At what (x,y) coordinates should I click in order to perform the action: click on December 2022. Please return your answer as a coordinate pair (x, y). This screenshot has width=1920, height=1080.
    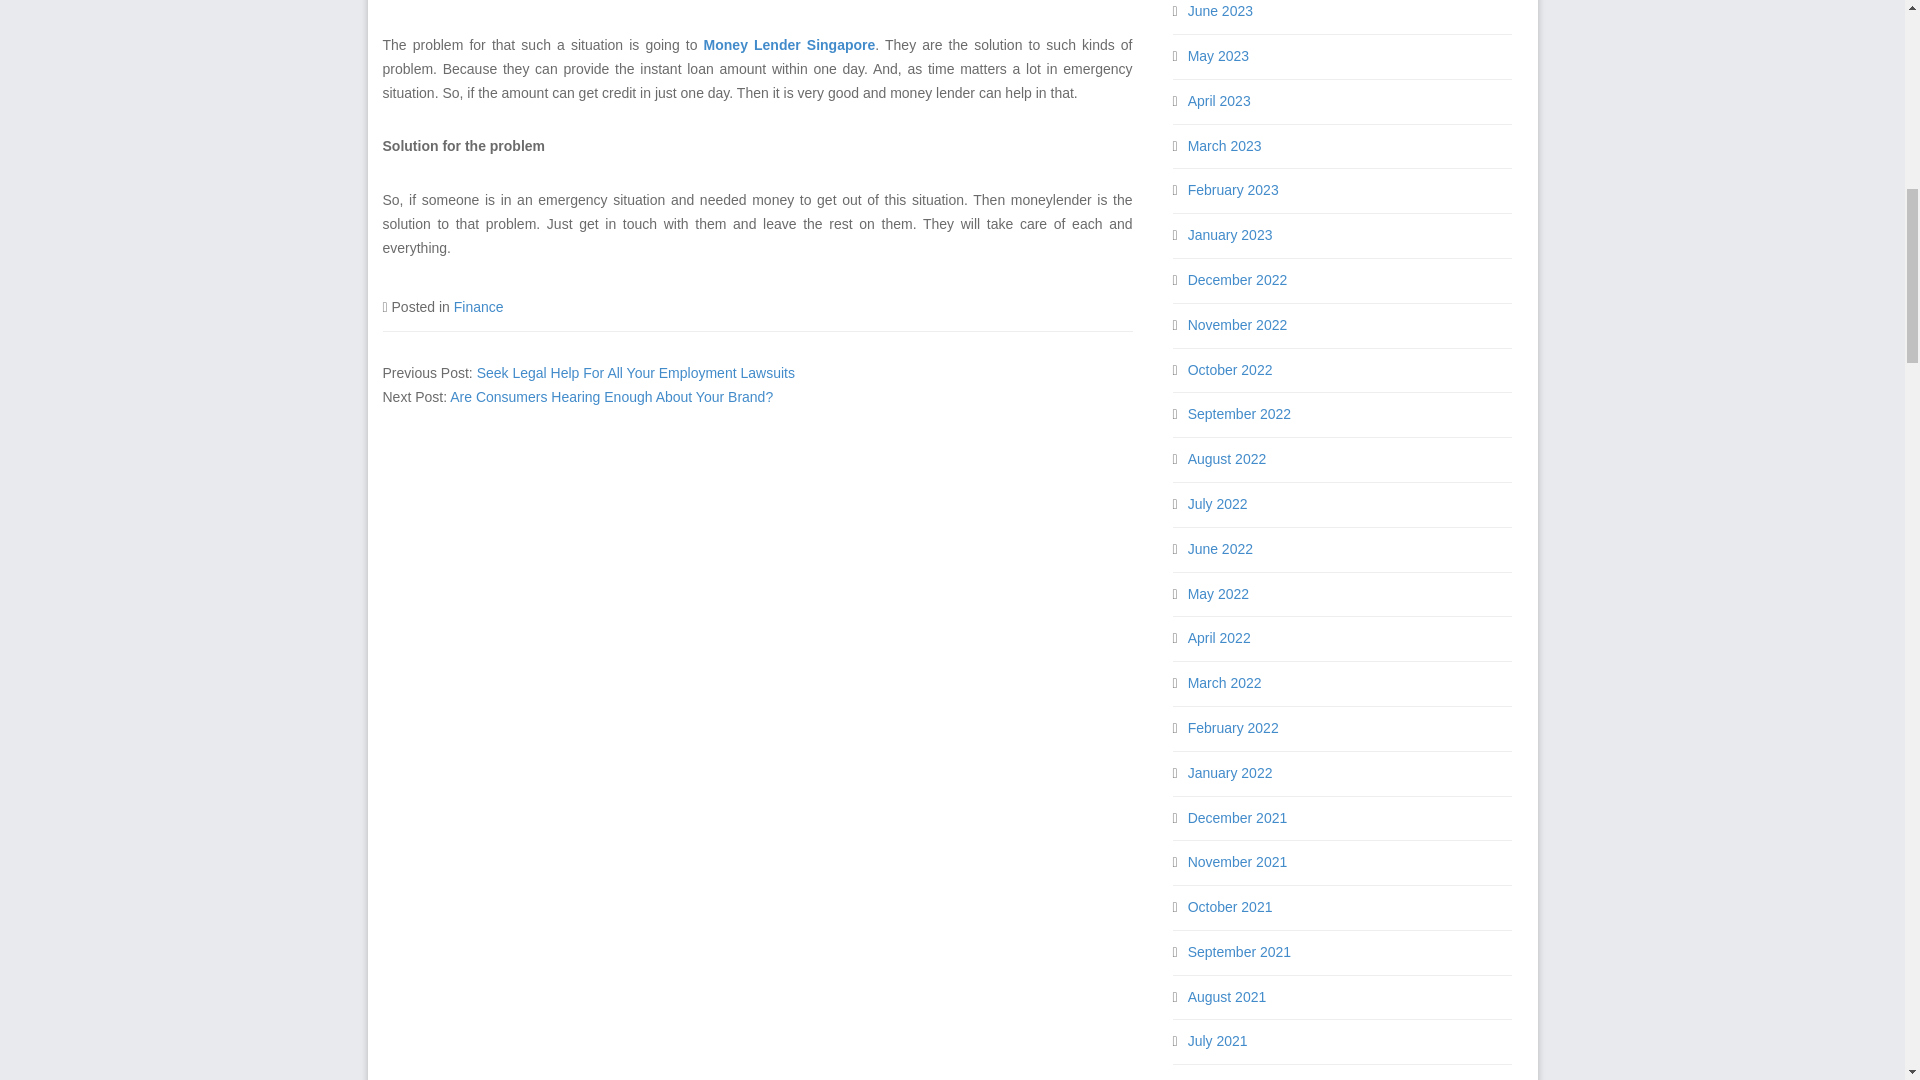
    Looking at the image, I should click on (1238, 280).